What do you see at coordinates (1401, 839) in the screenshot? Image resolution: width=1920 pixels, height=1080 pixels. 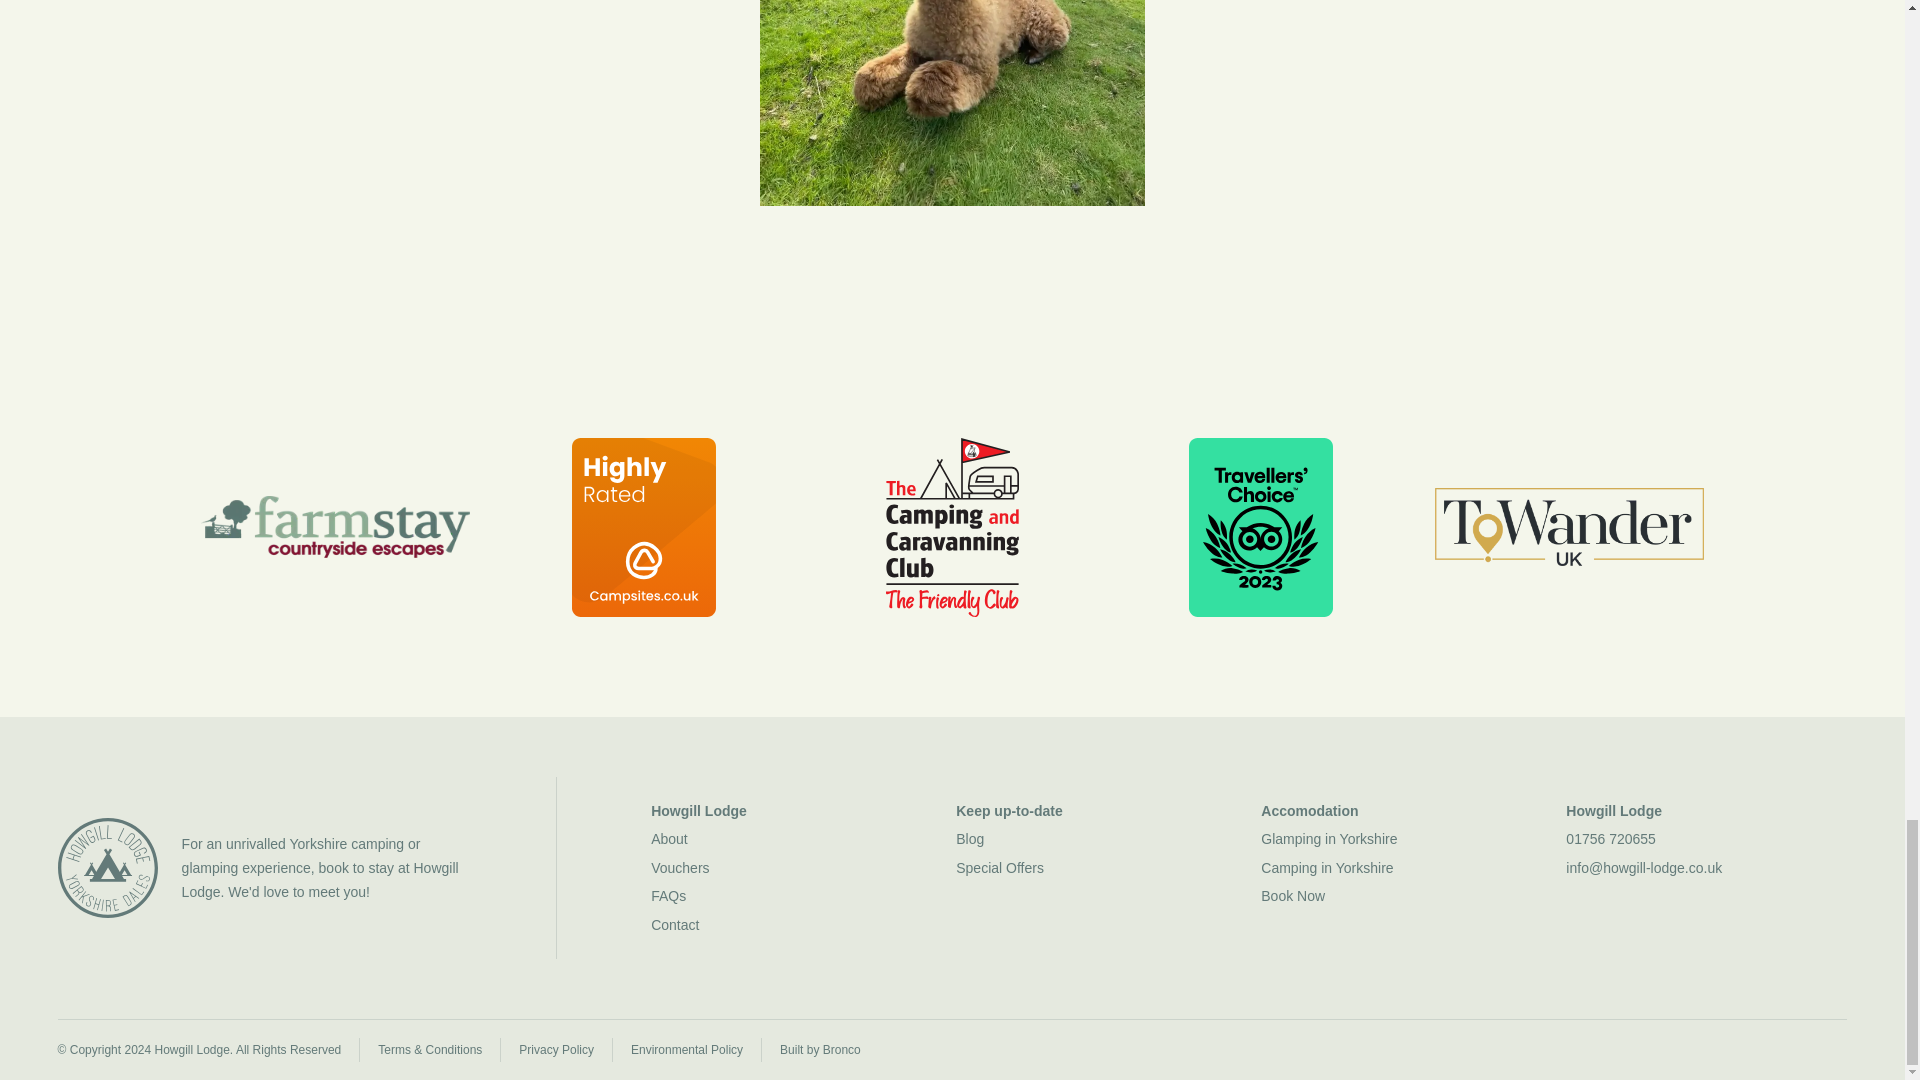 I see `Glamping in Yorkshire` at bounding box center [1401, 839].